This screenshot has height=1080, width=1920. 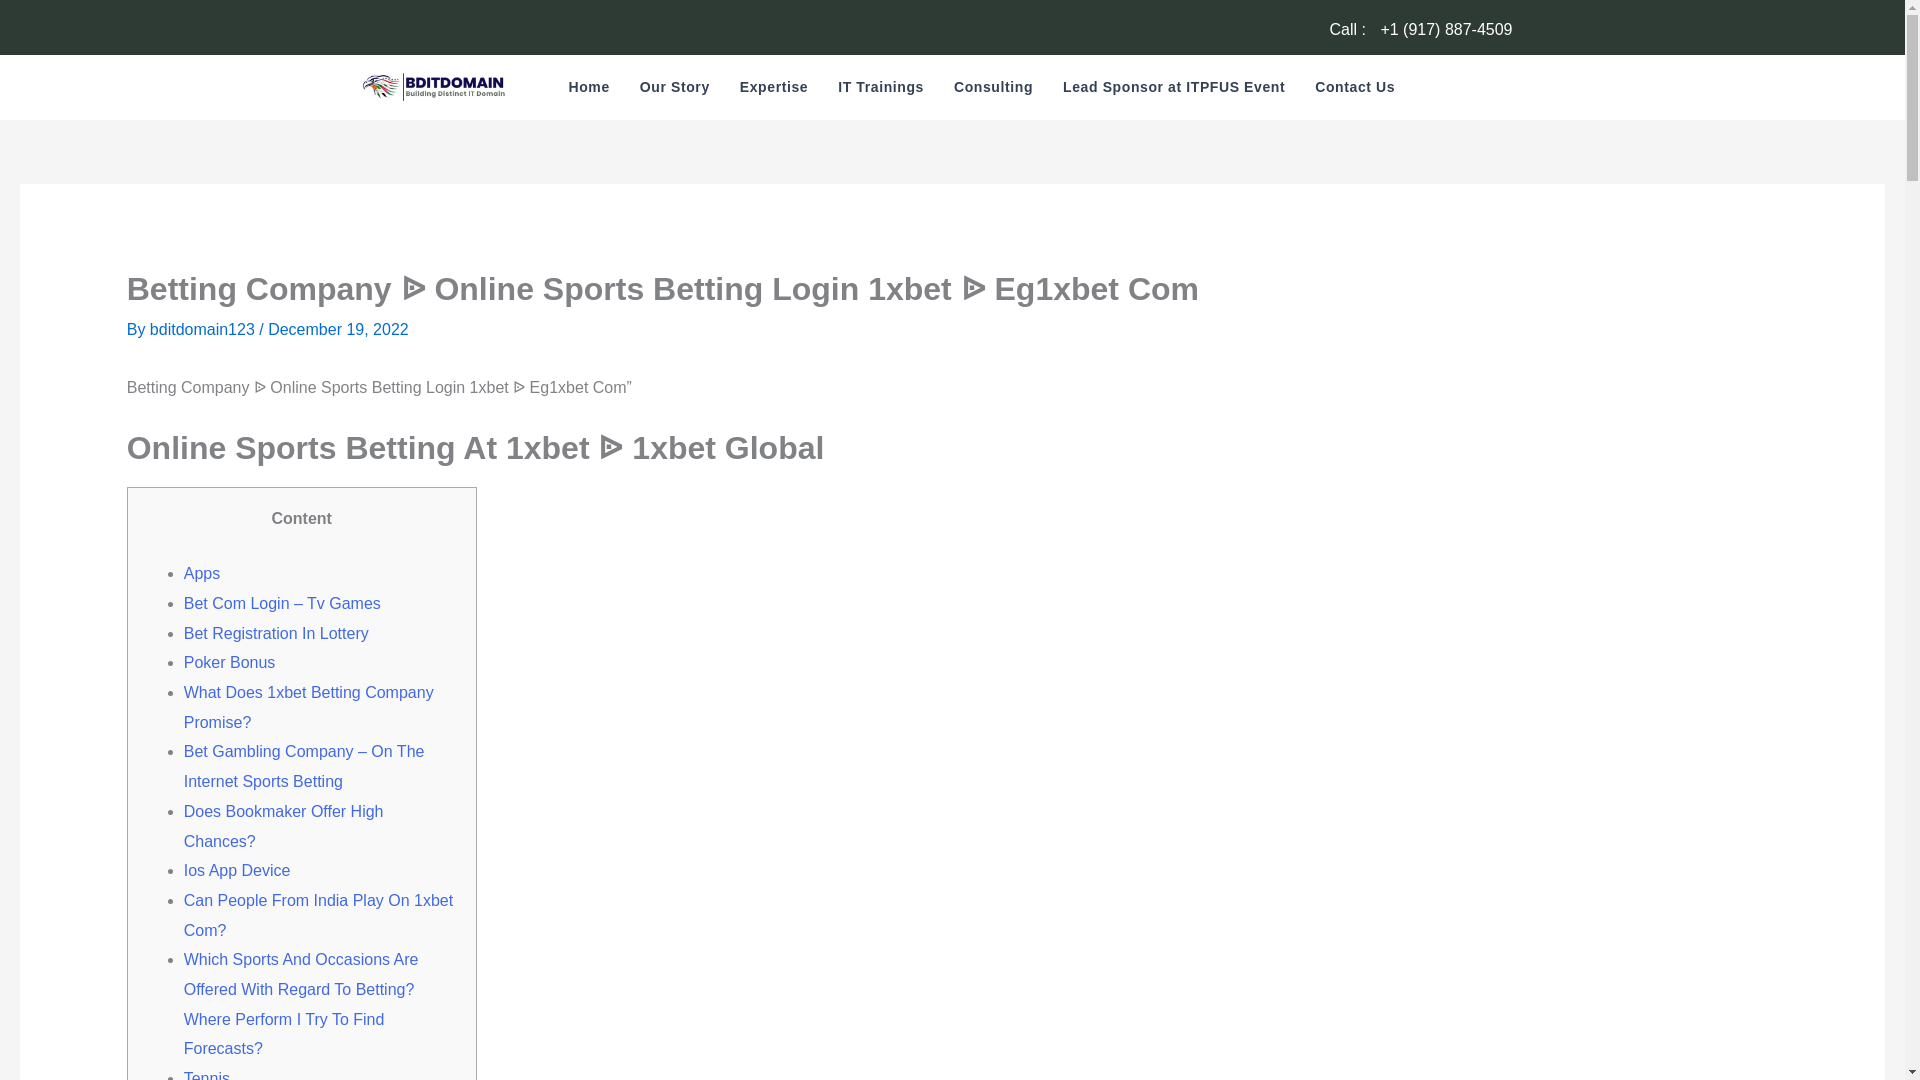 What do you see at coordinates (774, 86) in the screenshot?
I see `Expertise` at bounding box center [774, 86].